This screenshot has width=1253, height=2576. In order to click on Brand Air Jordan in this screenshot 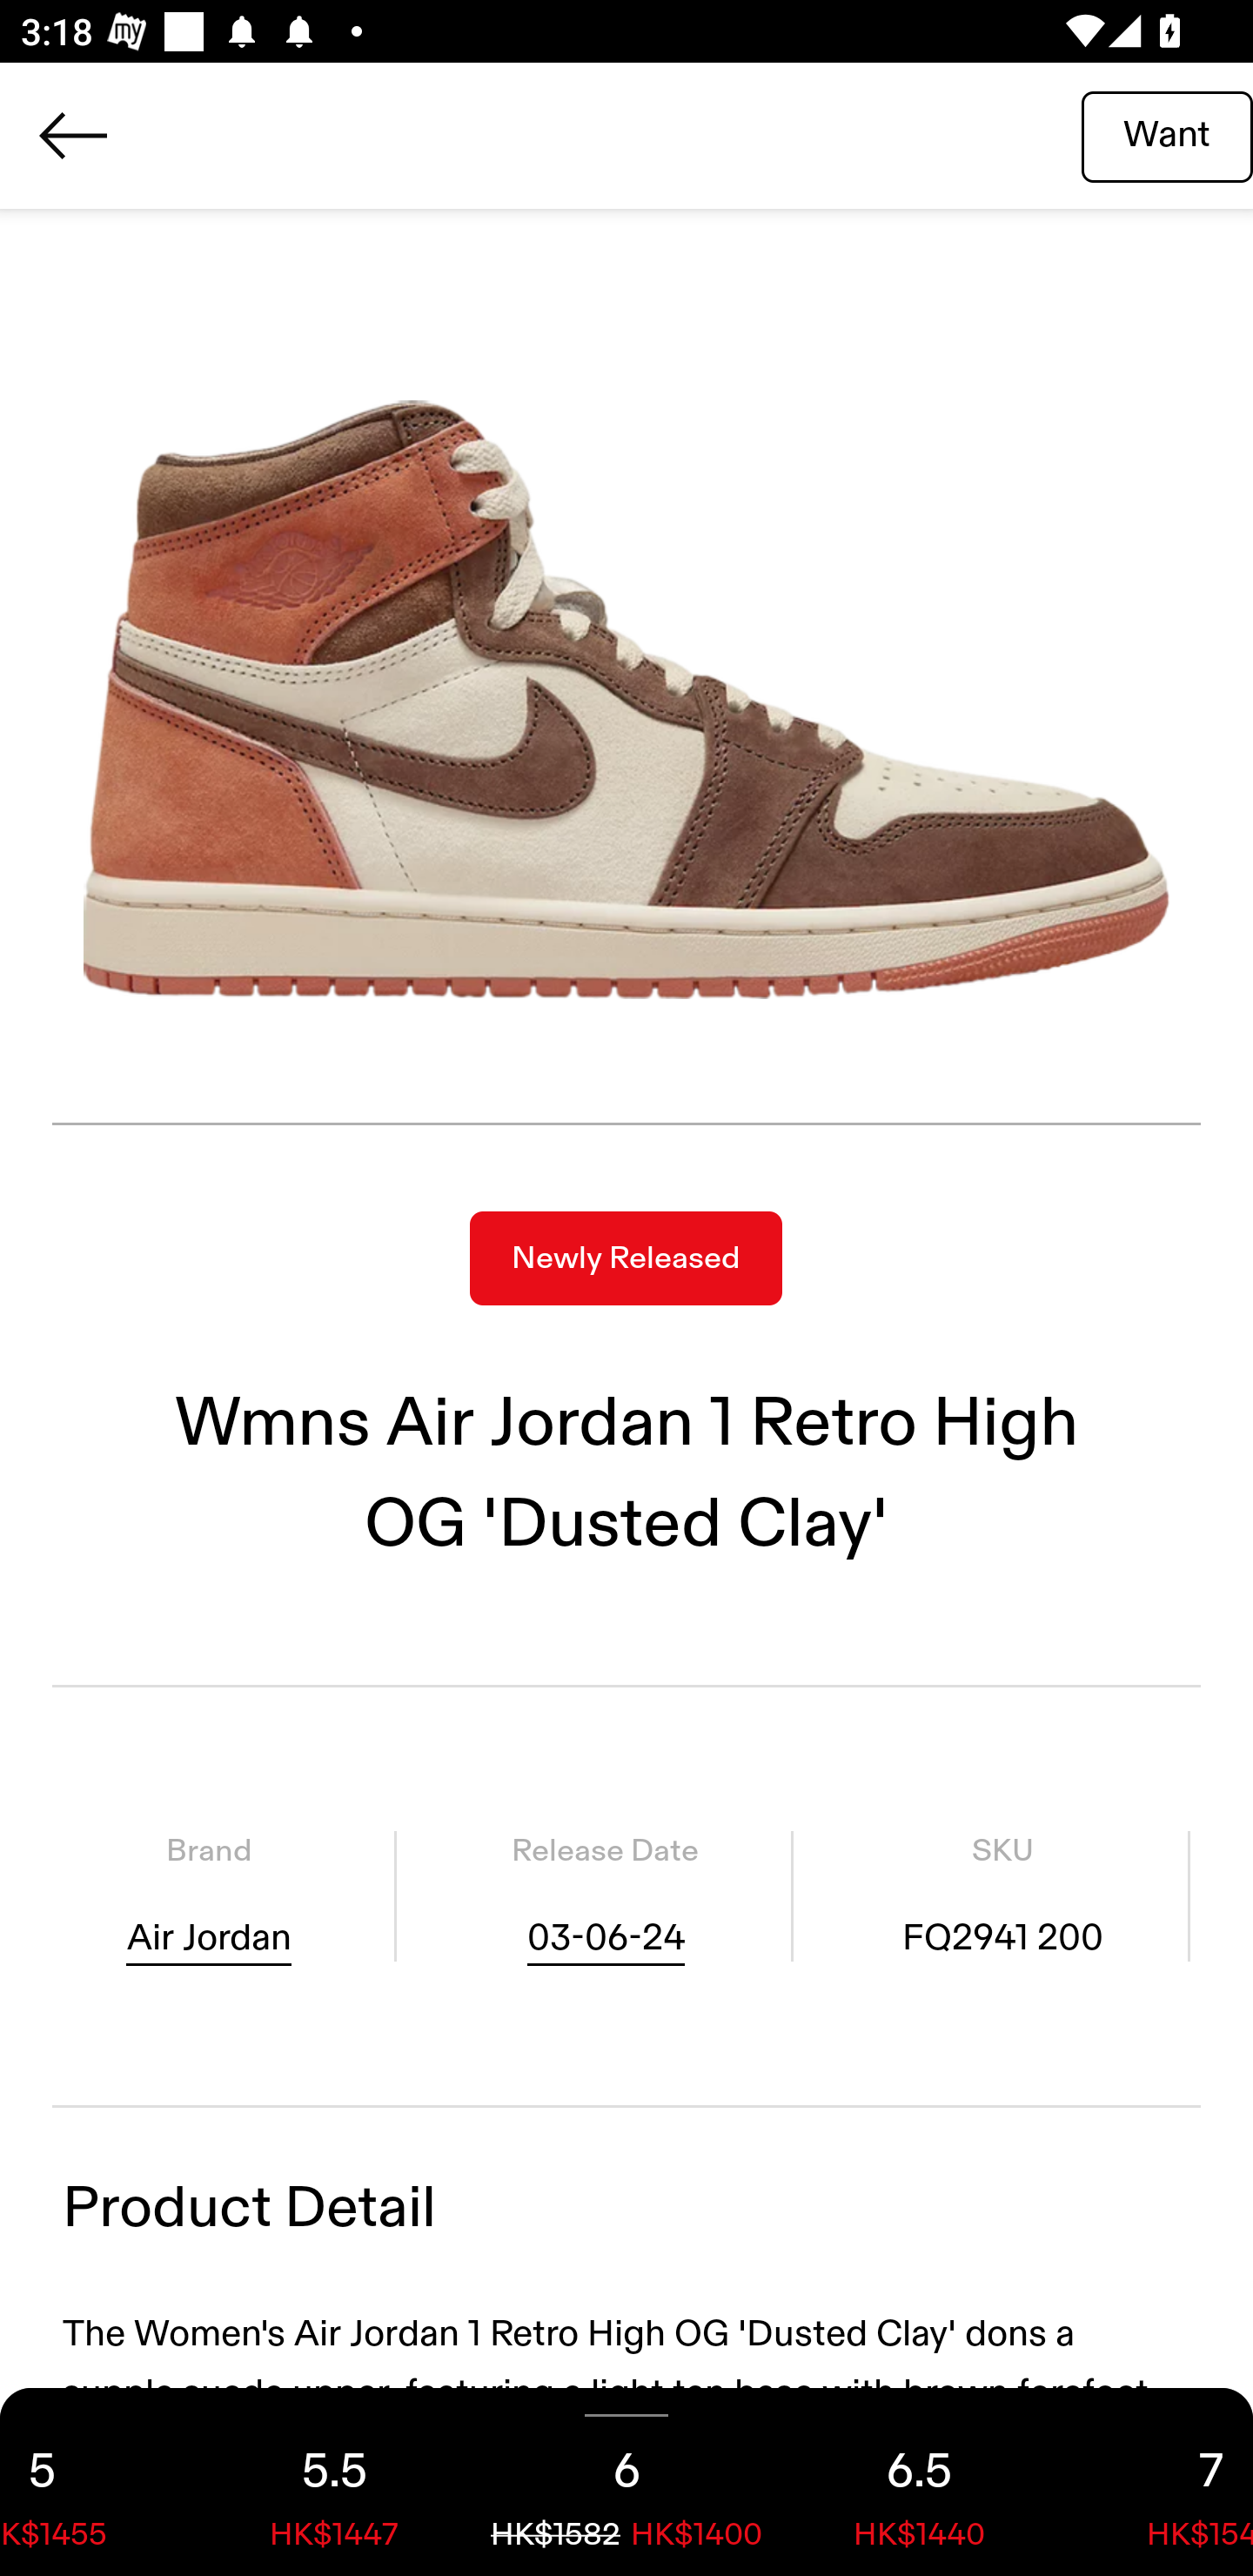, I will do `click(209, 1895)`.